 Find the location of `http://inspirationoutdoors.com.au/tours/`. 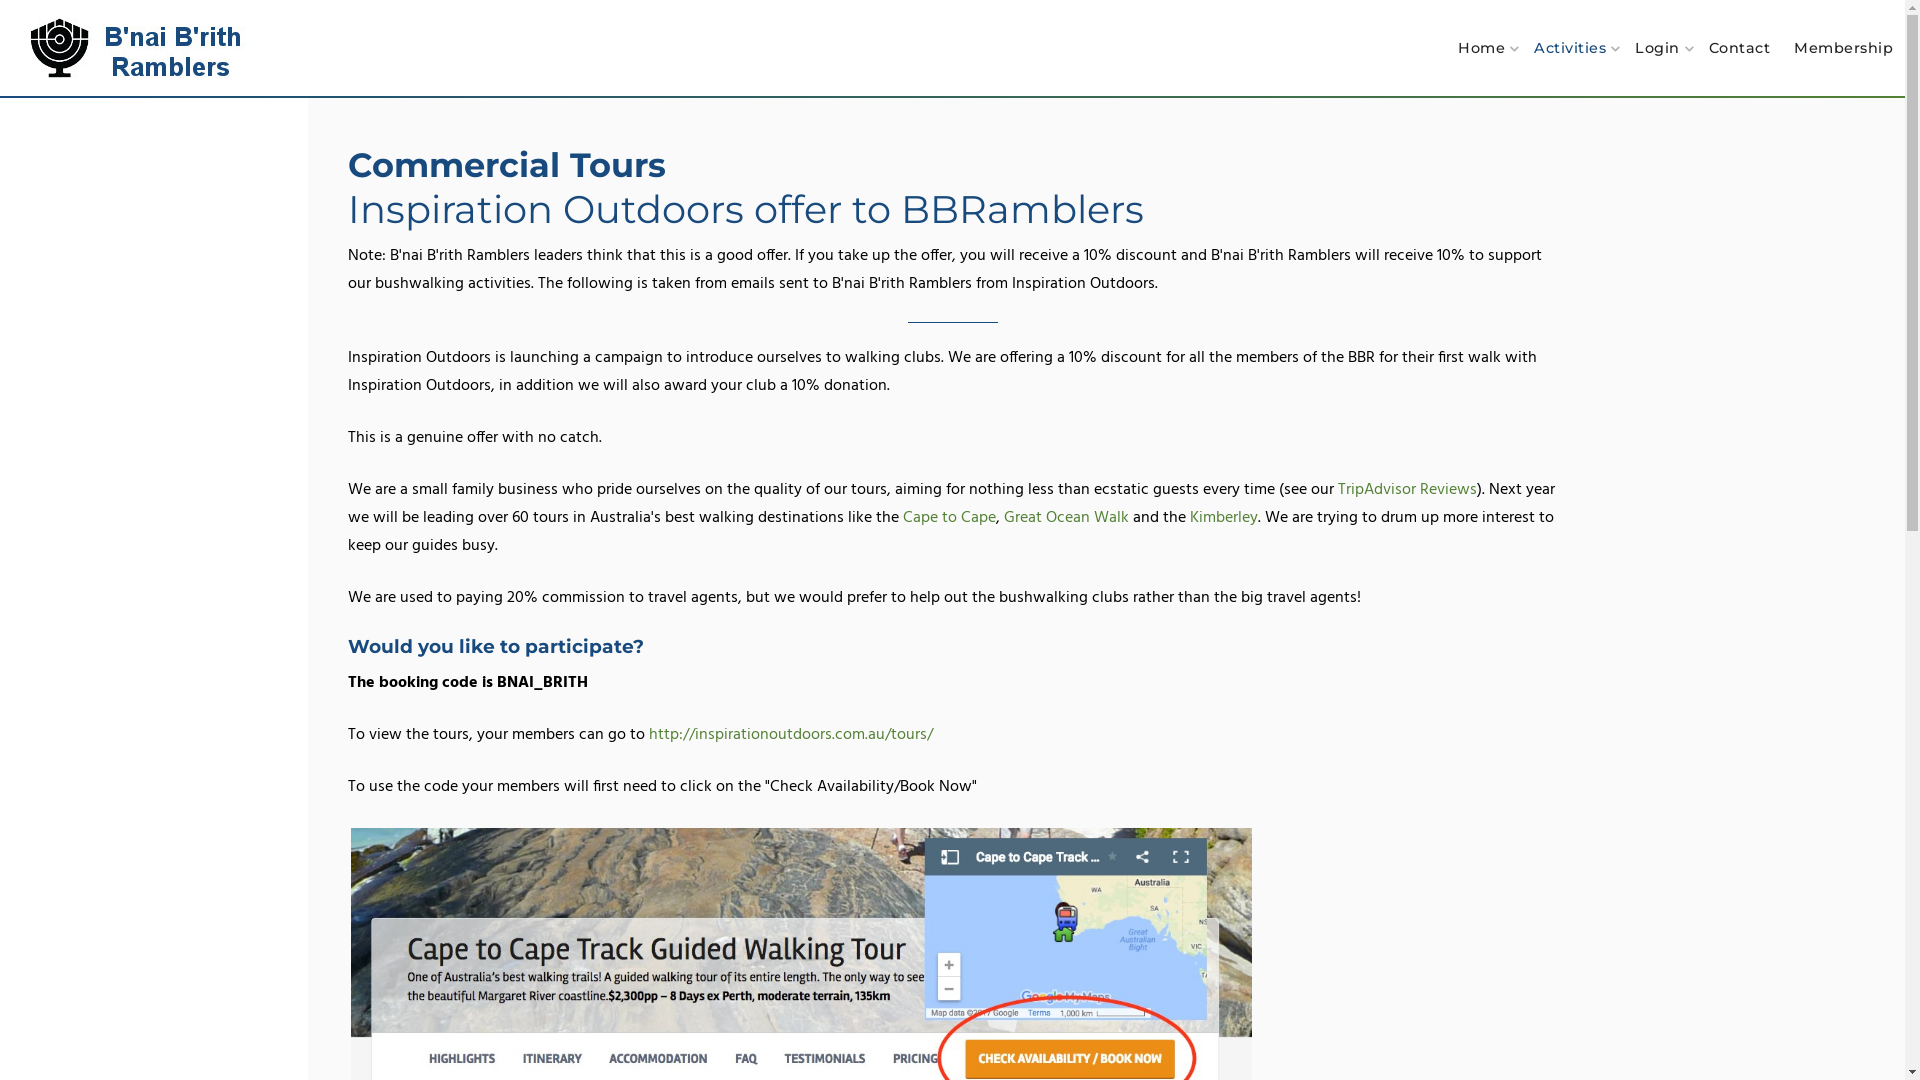

http://inspirationoutdoors.com.au/tours/ is located at coordinates (790, 734).